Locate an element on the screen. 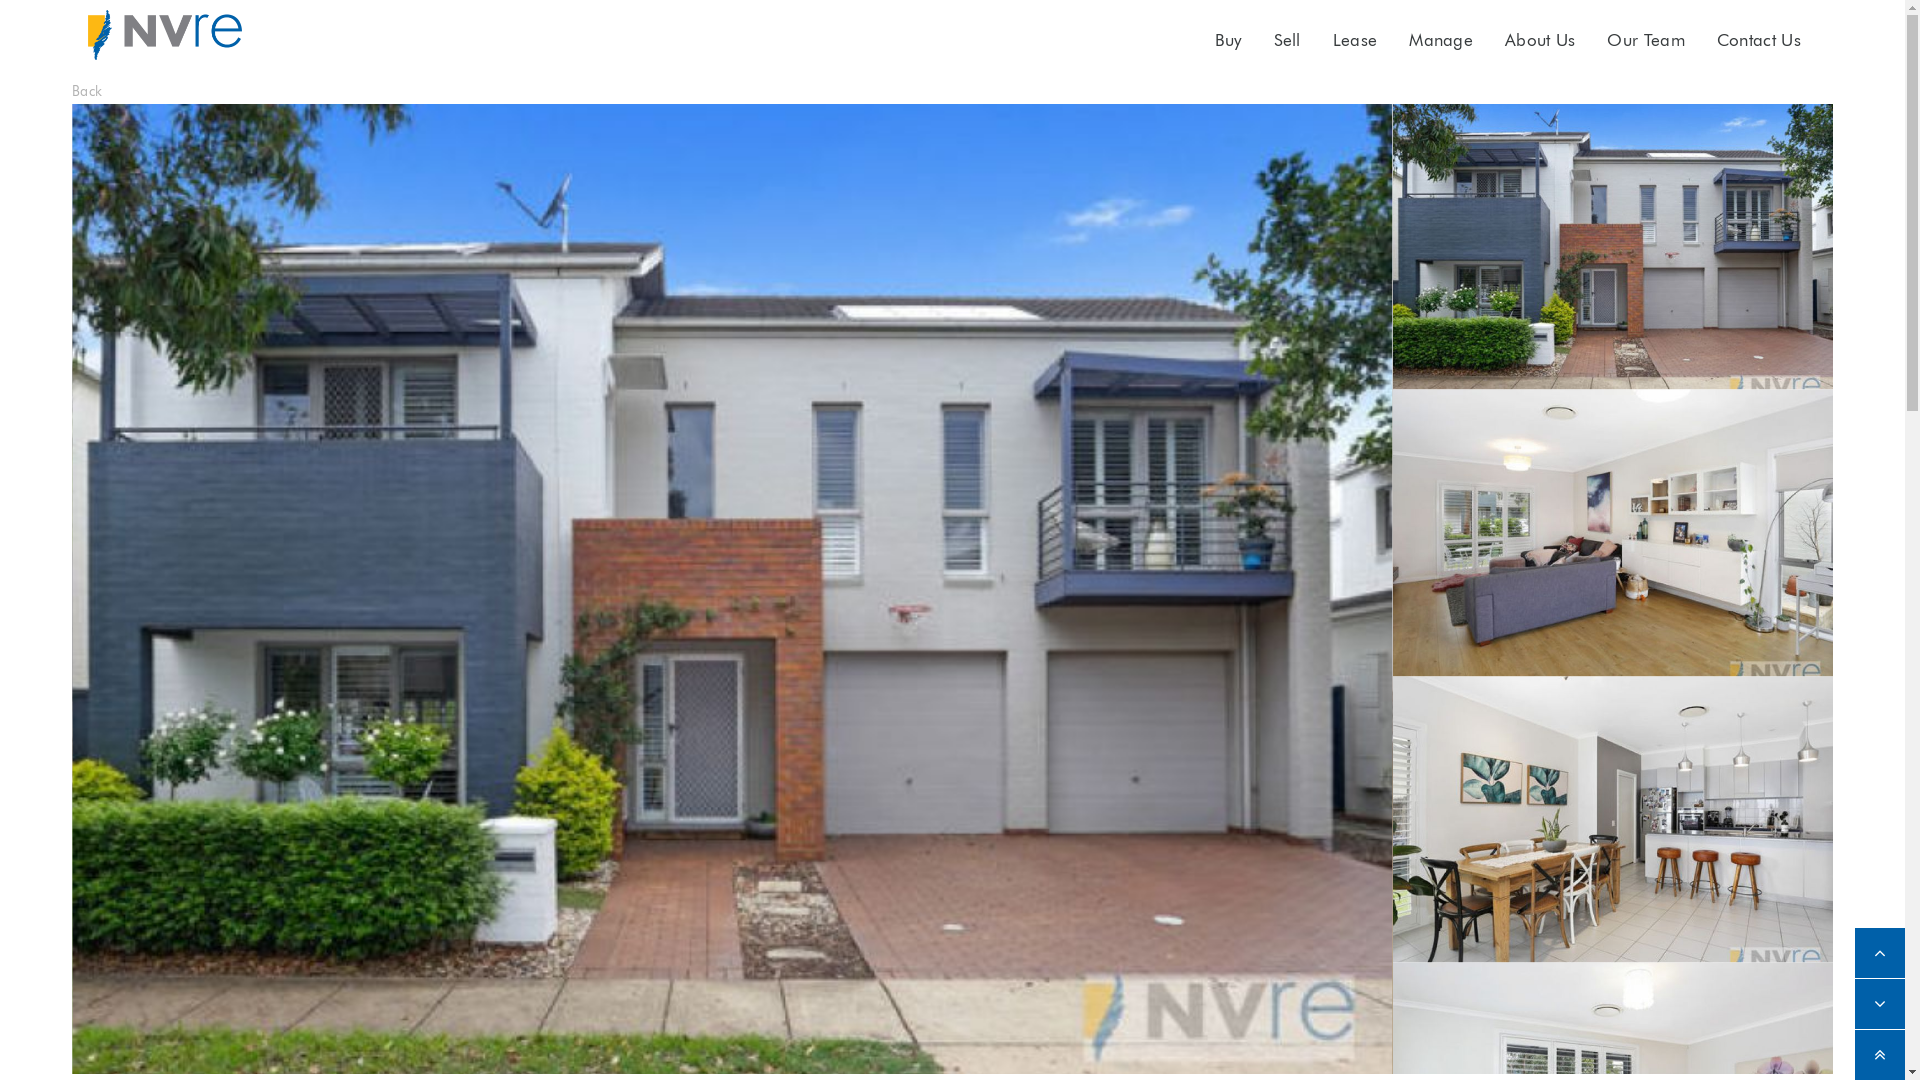  scroll up is located at coordinates (1880, 953).